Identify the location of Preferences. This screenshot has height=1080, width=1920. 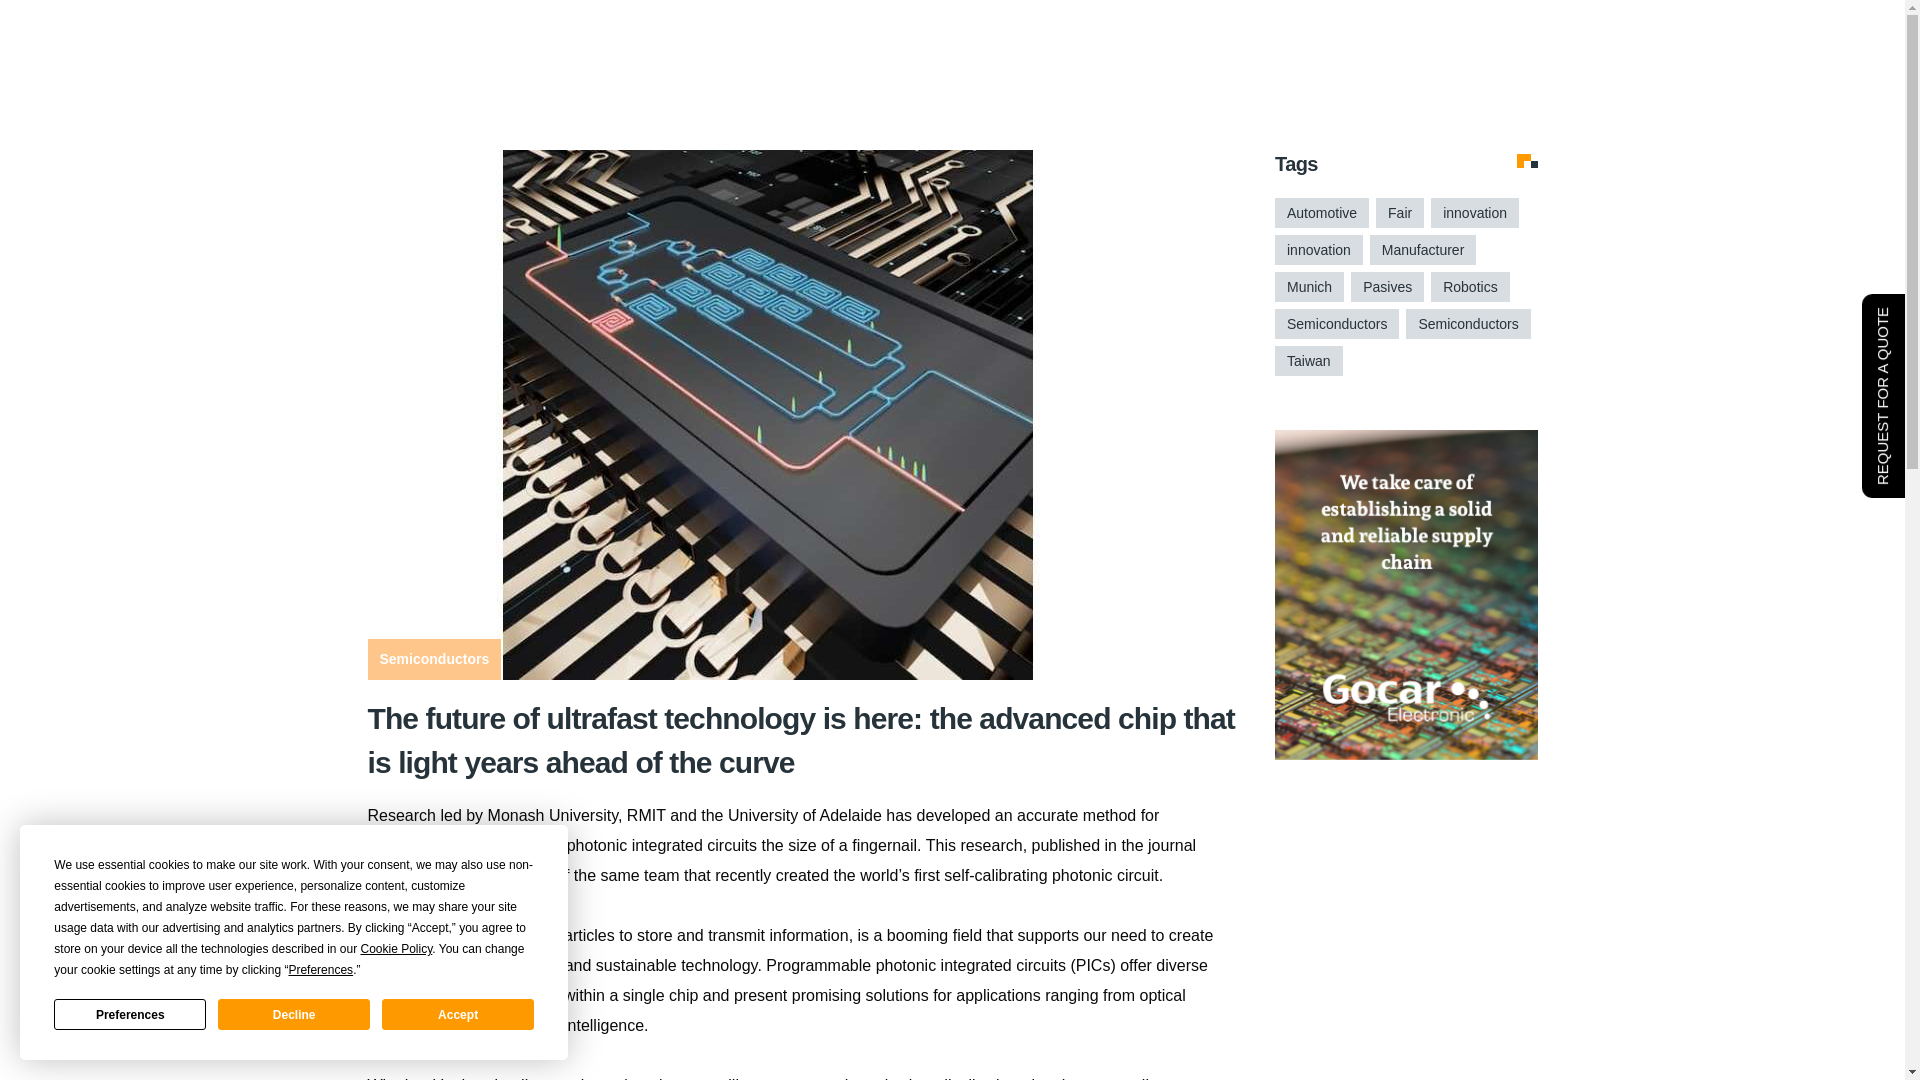
(129, 1014).